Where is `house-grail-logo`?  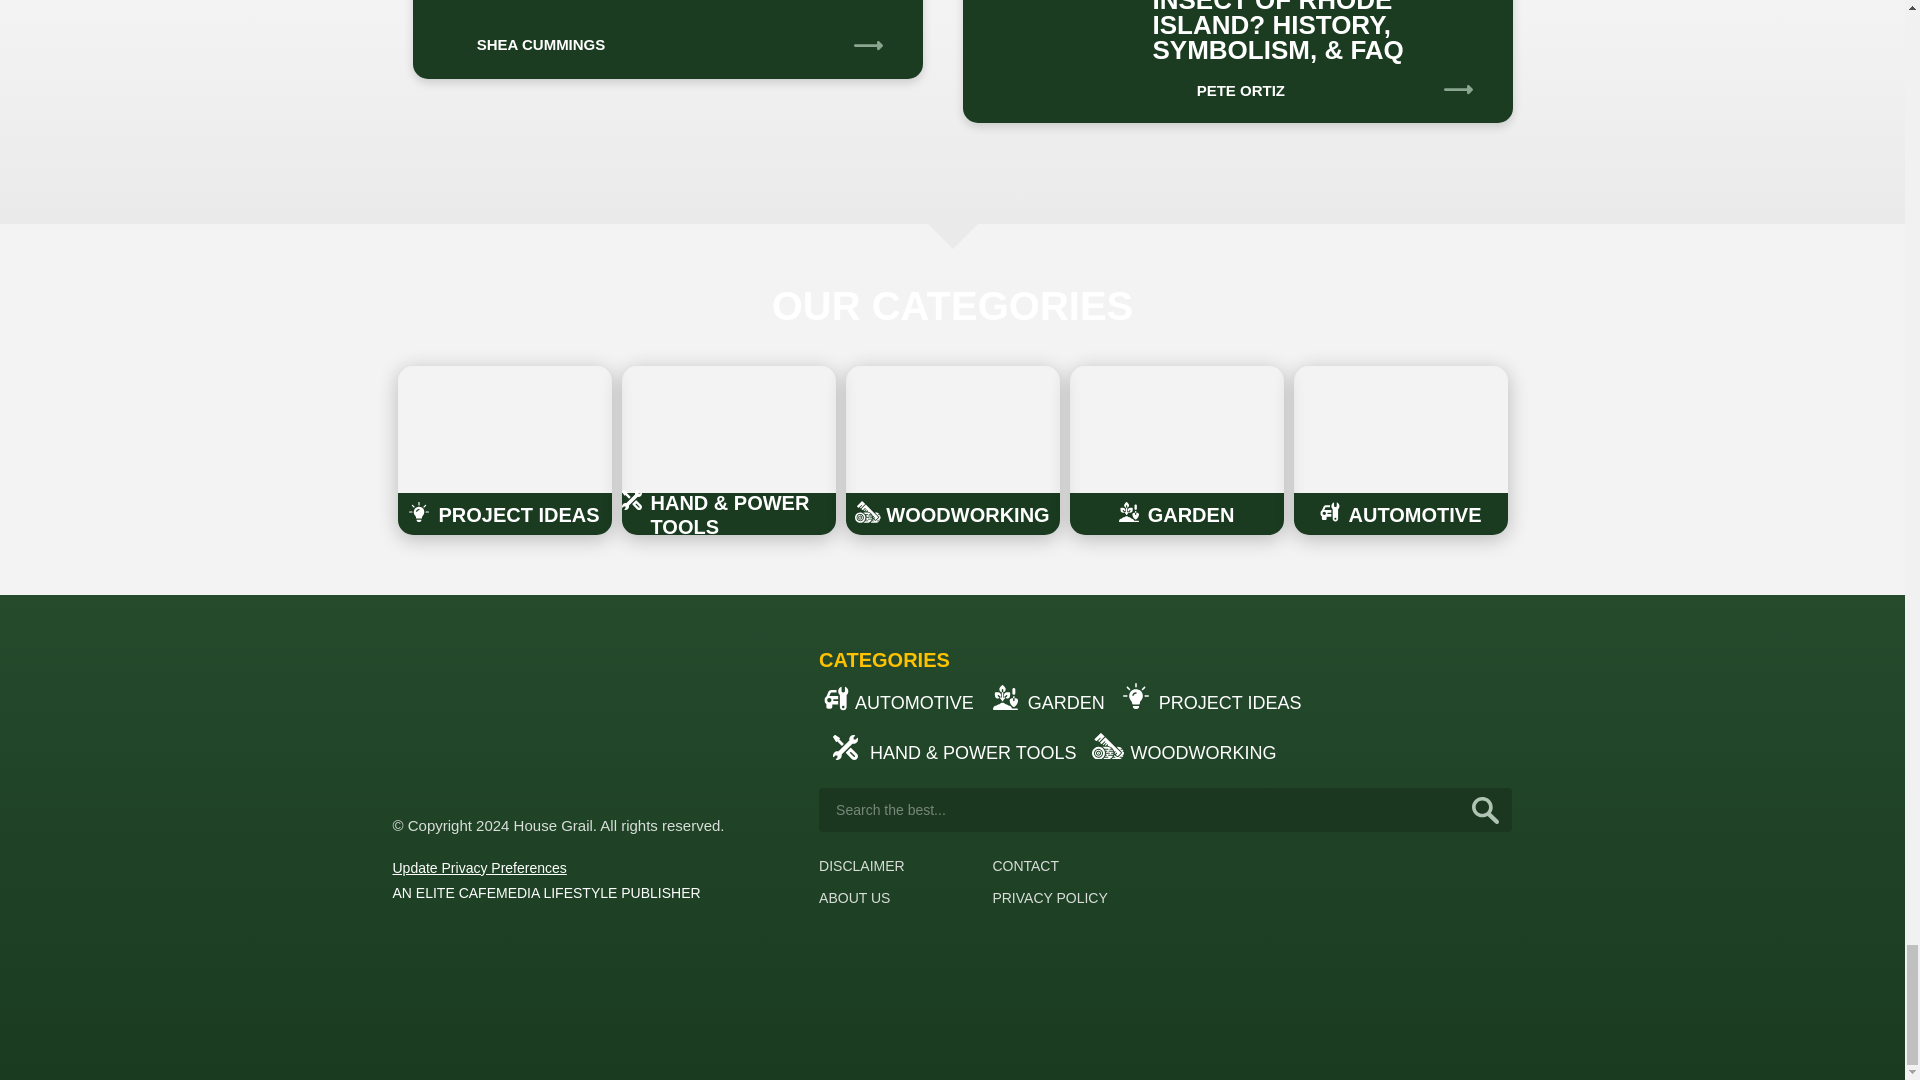 house-grail-logo is located at coordinates (466, 719).